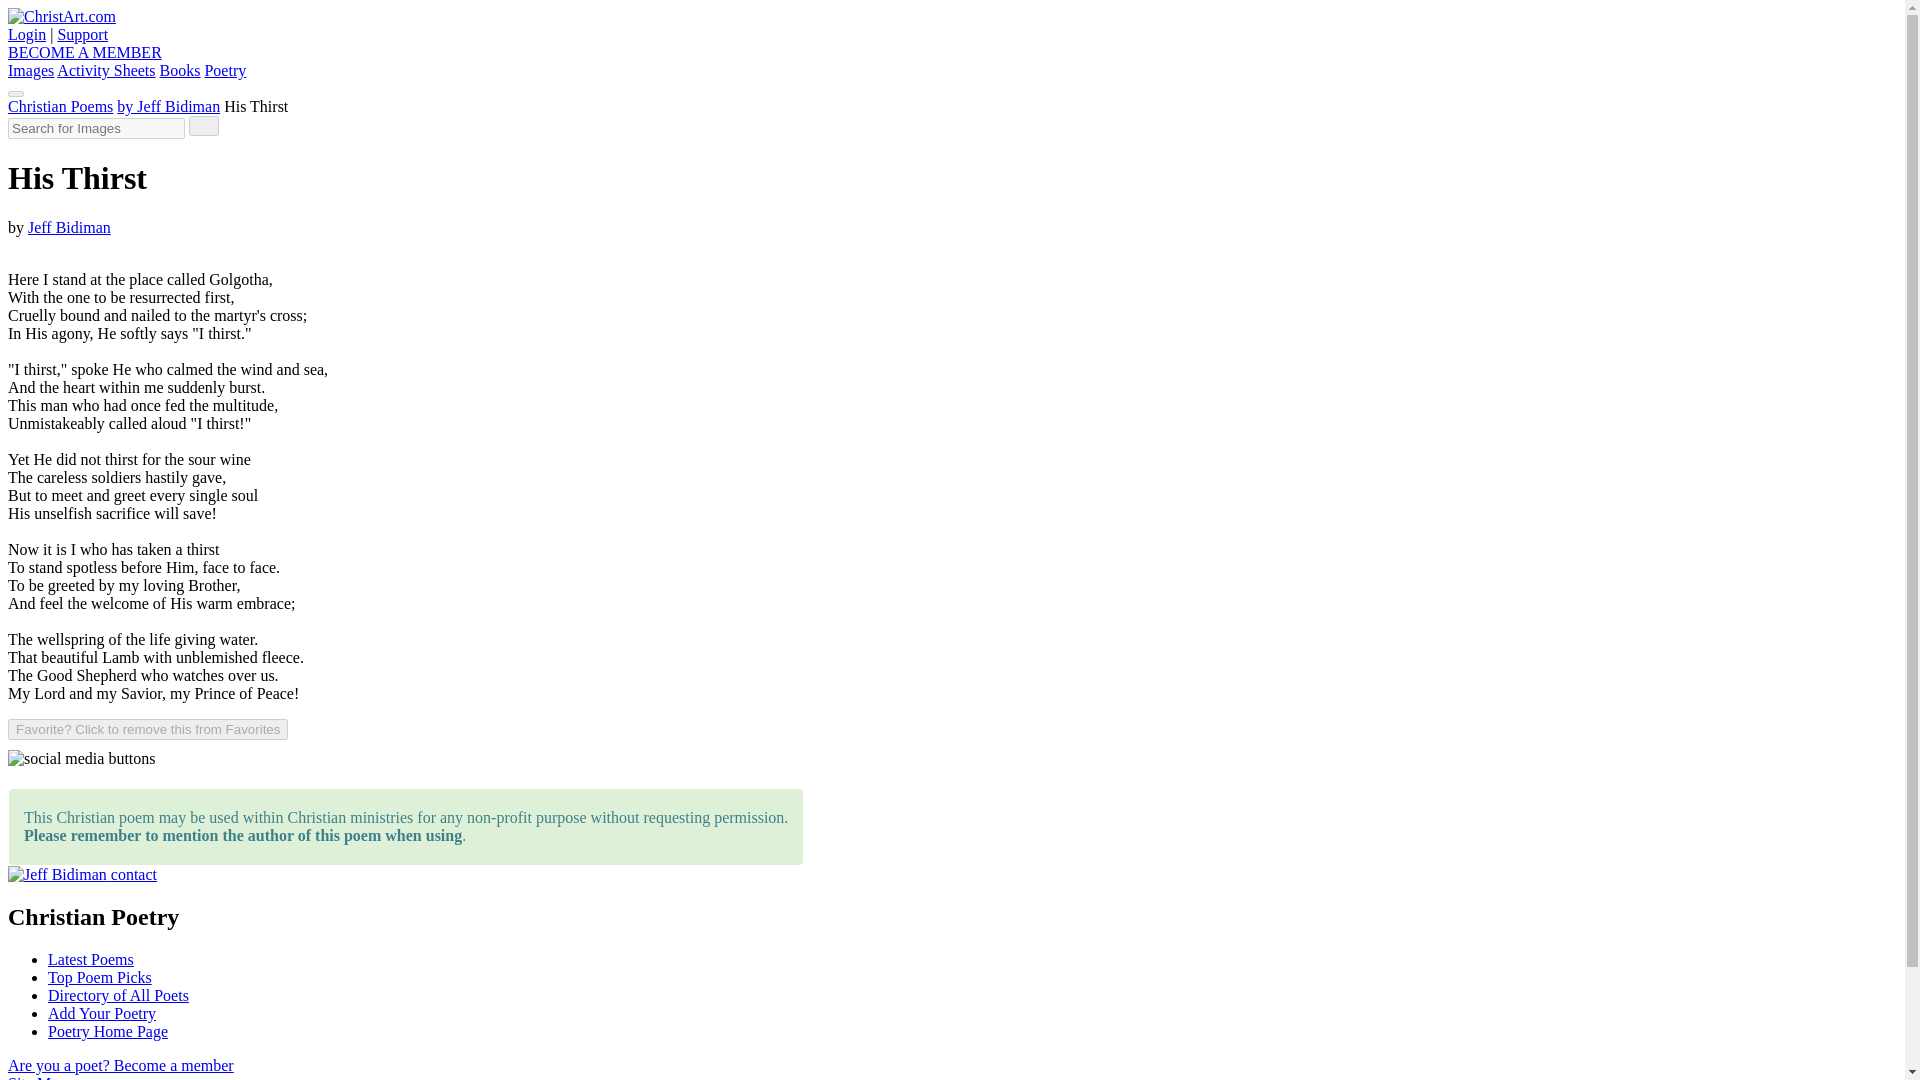 This screenshot has height=1080, width=1920. Describe the element at coordinates (100, 977) in the screenshot. I see `Top Poem Picks` at that location.